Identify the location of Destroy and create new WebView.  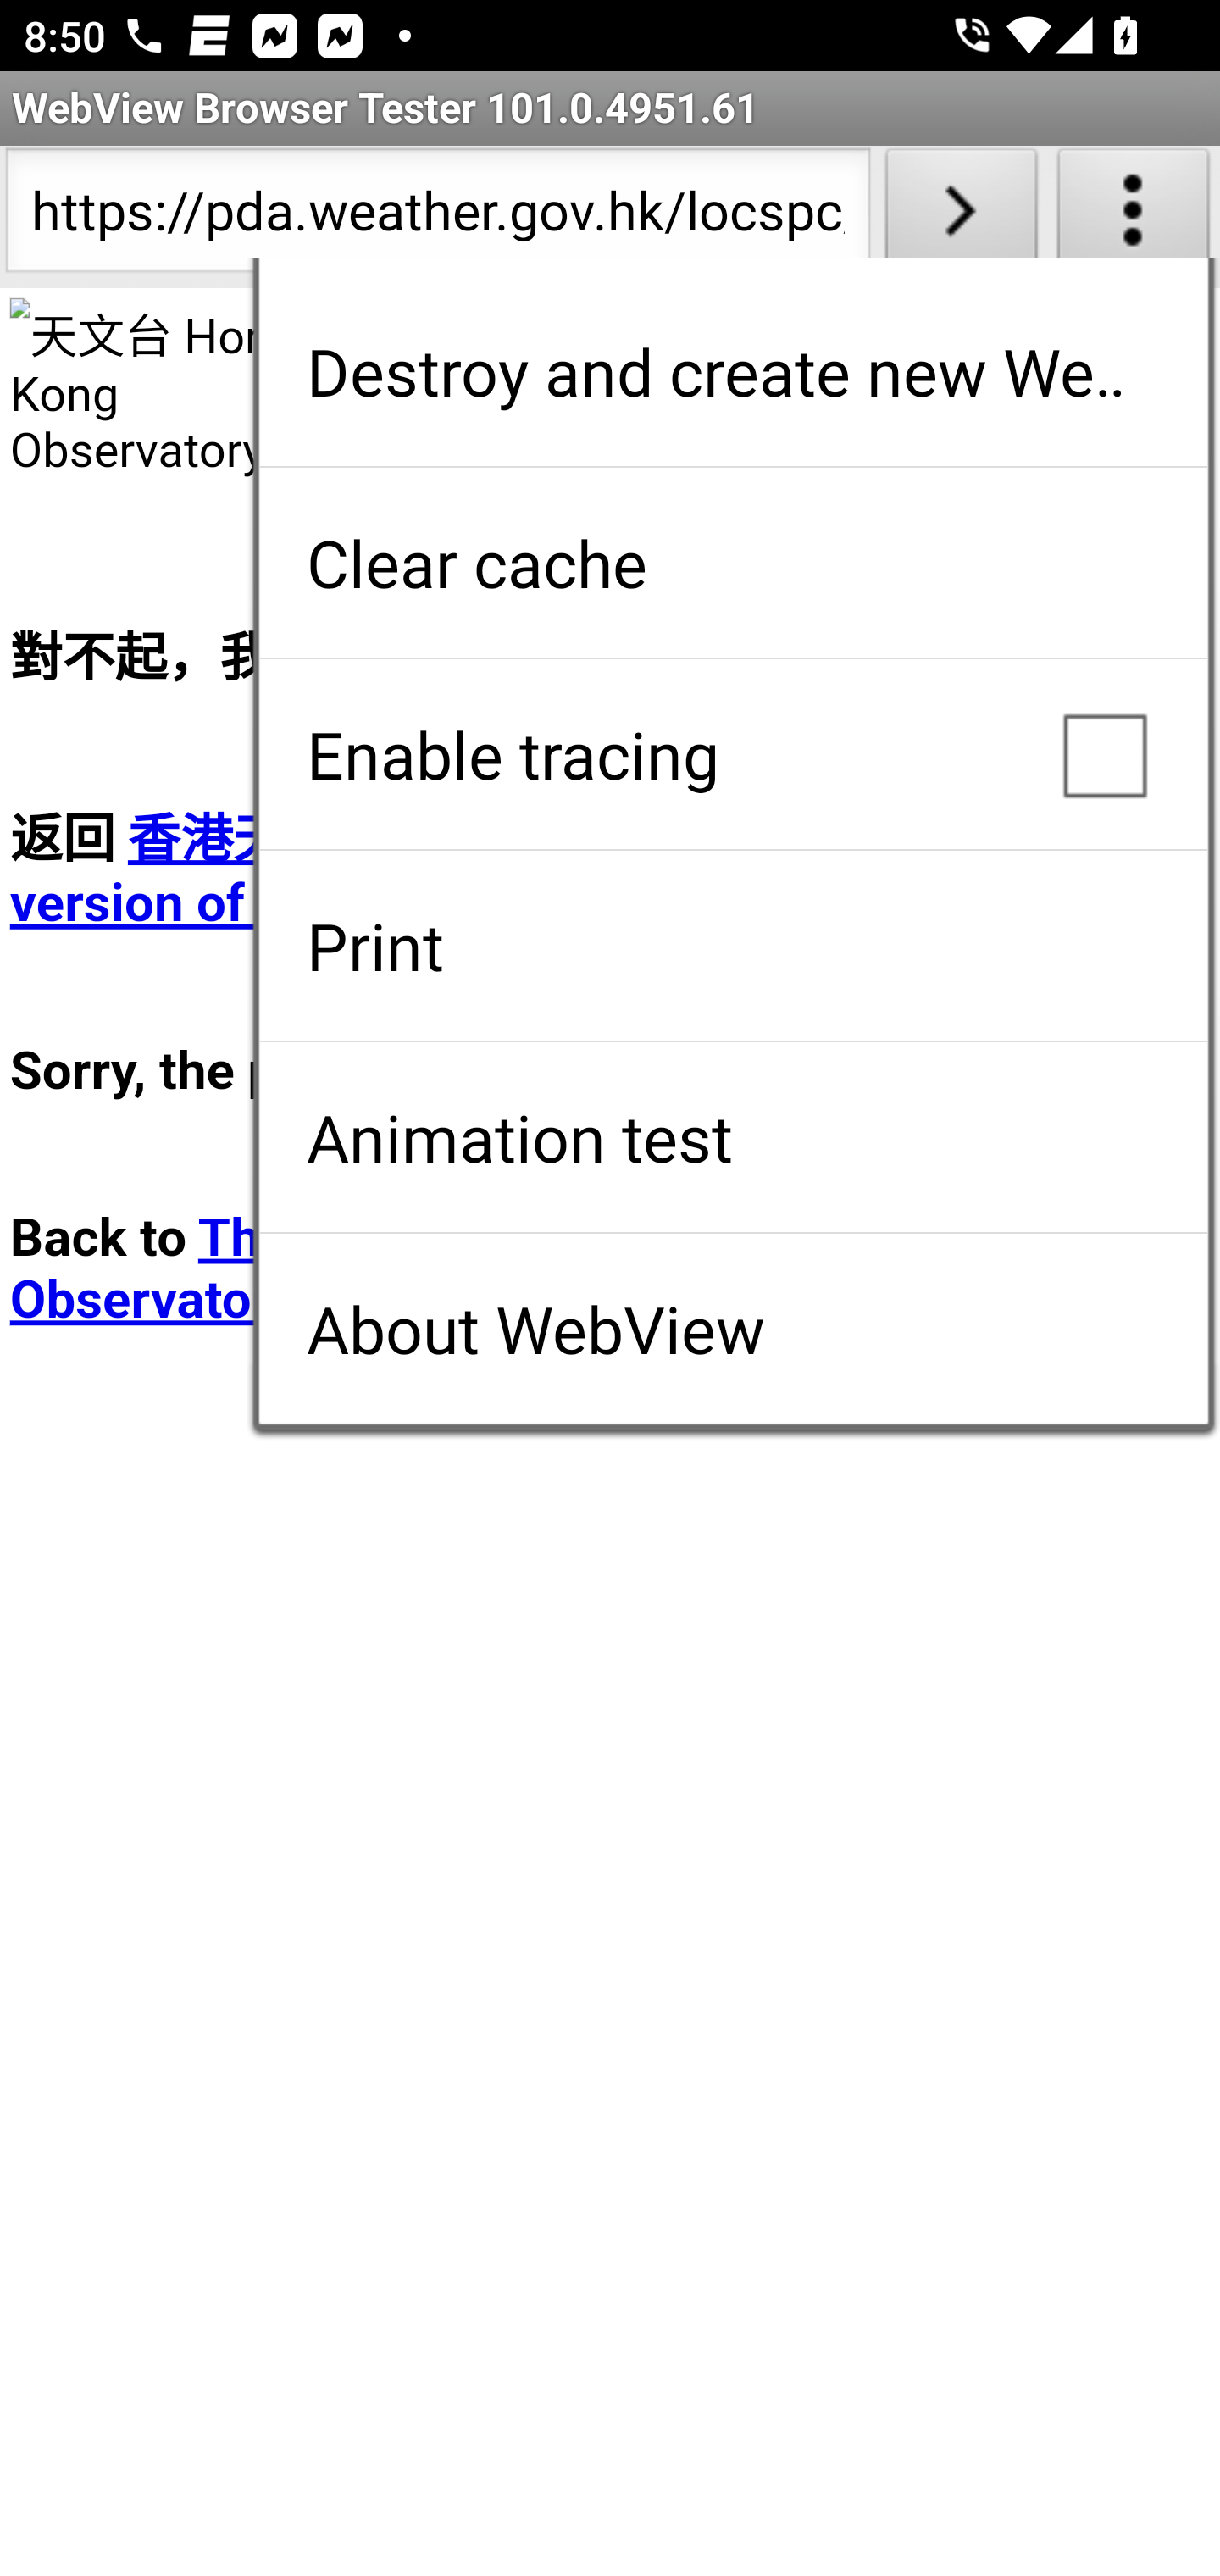
(733, 371).